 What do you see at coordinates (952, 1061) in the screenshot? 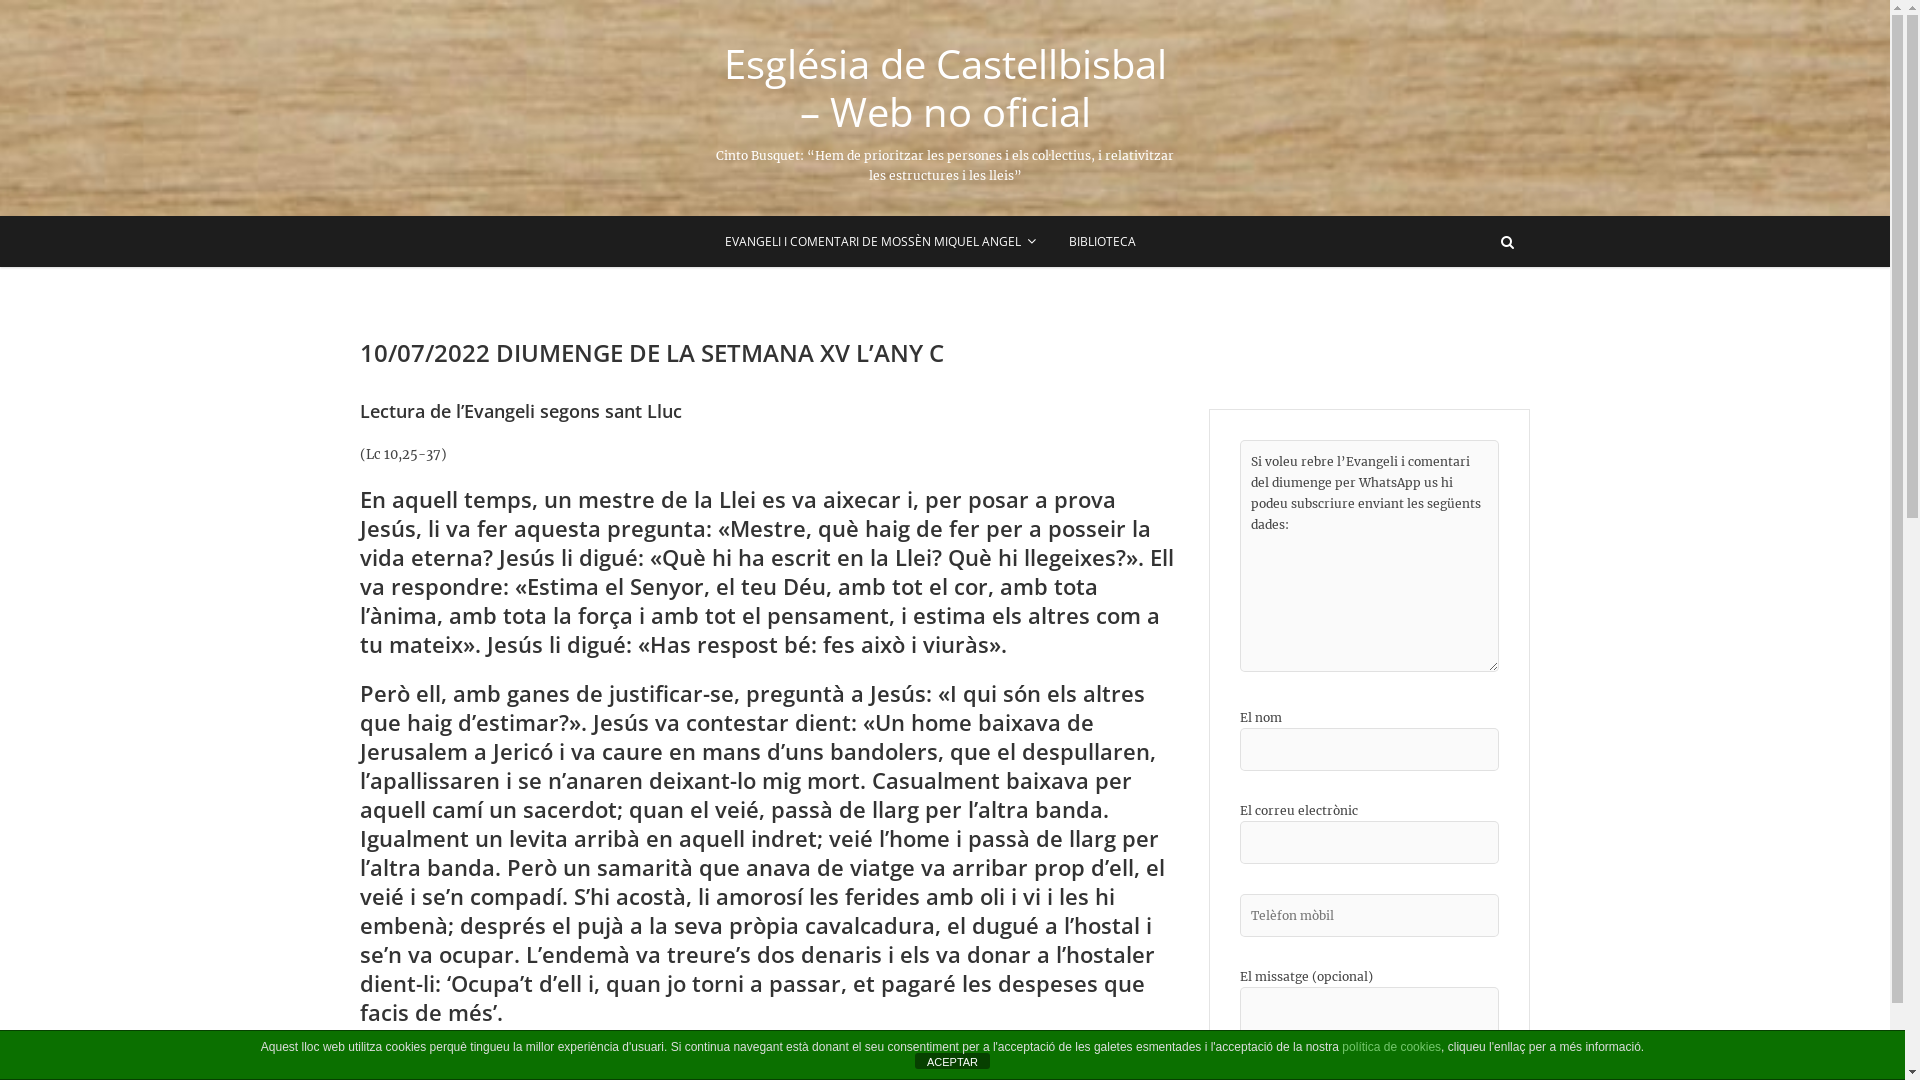
I see `ACEPTAR` at bounding box center [952, 1061].